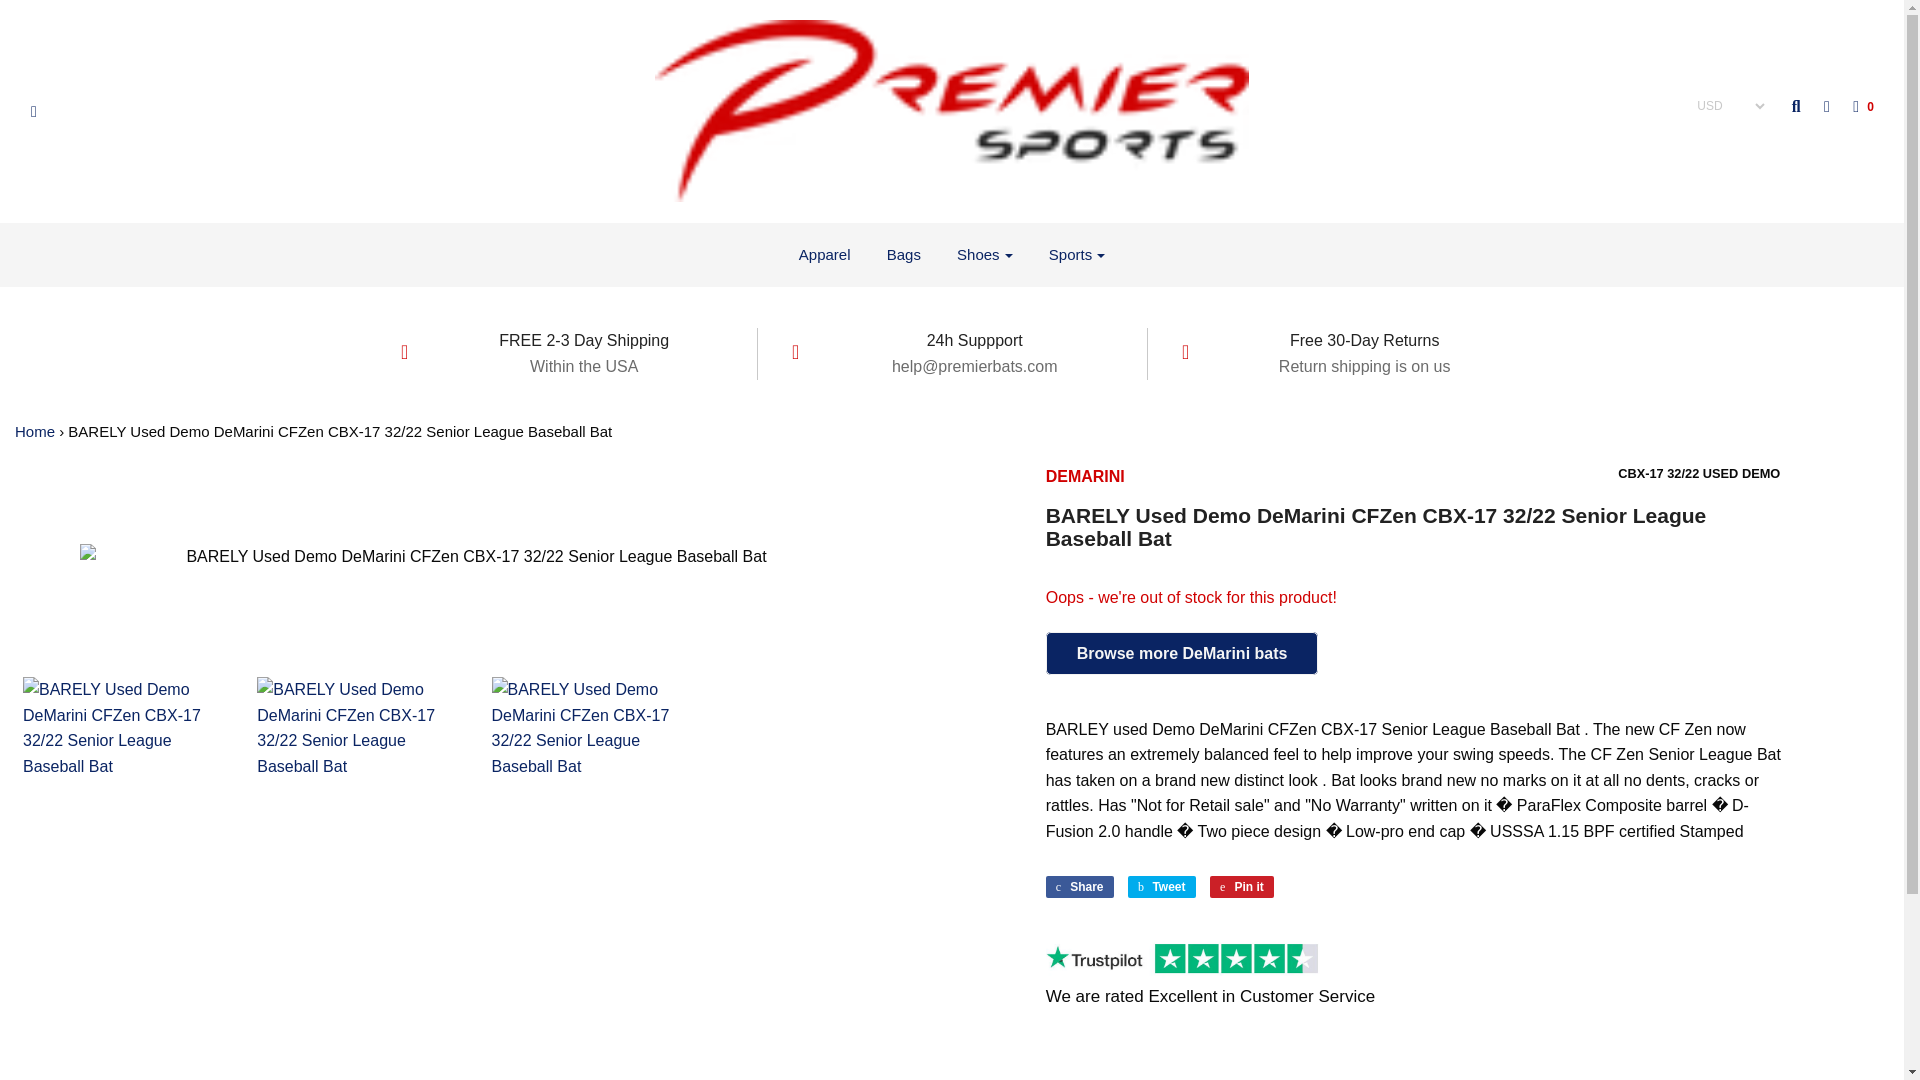 The image size is (1920, 1080). What do you see at coordinates (35, 431) in the screenshot?
I see `Back to the frontpage` at bounding box center [35, 431].